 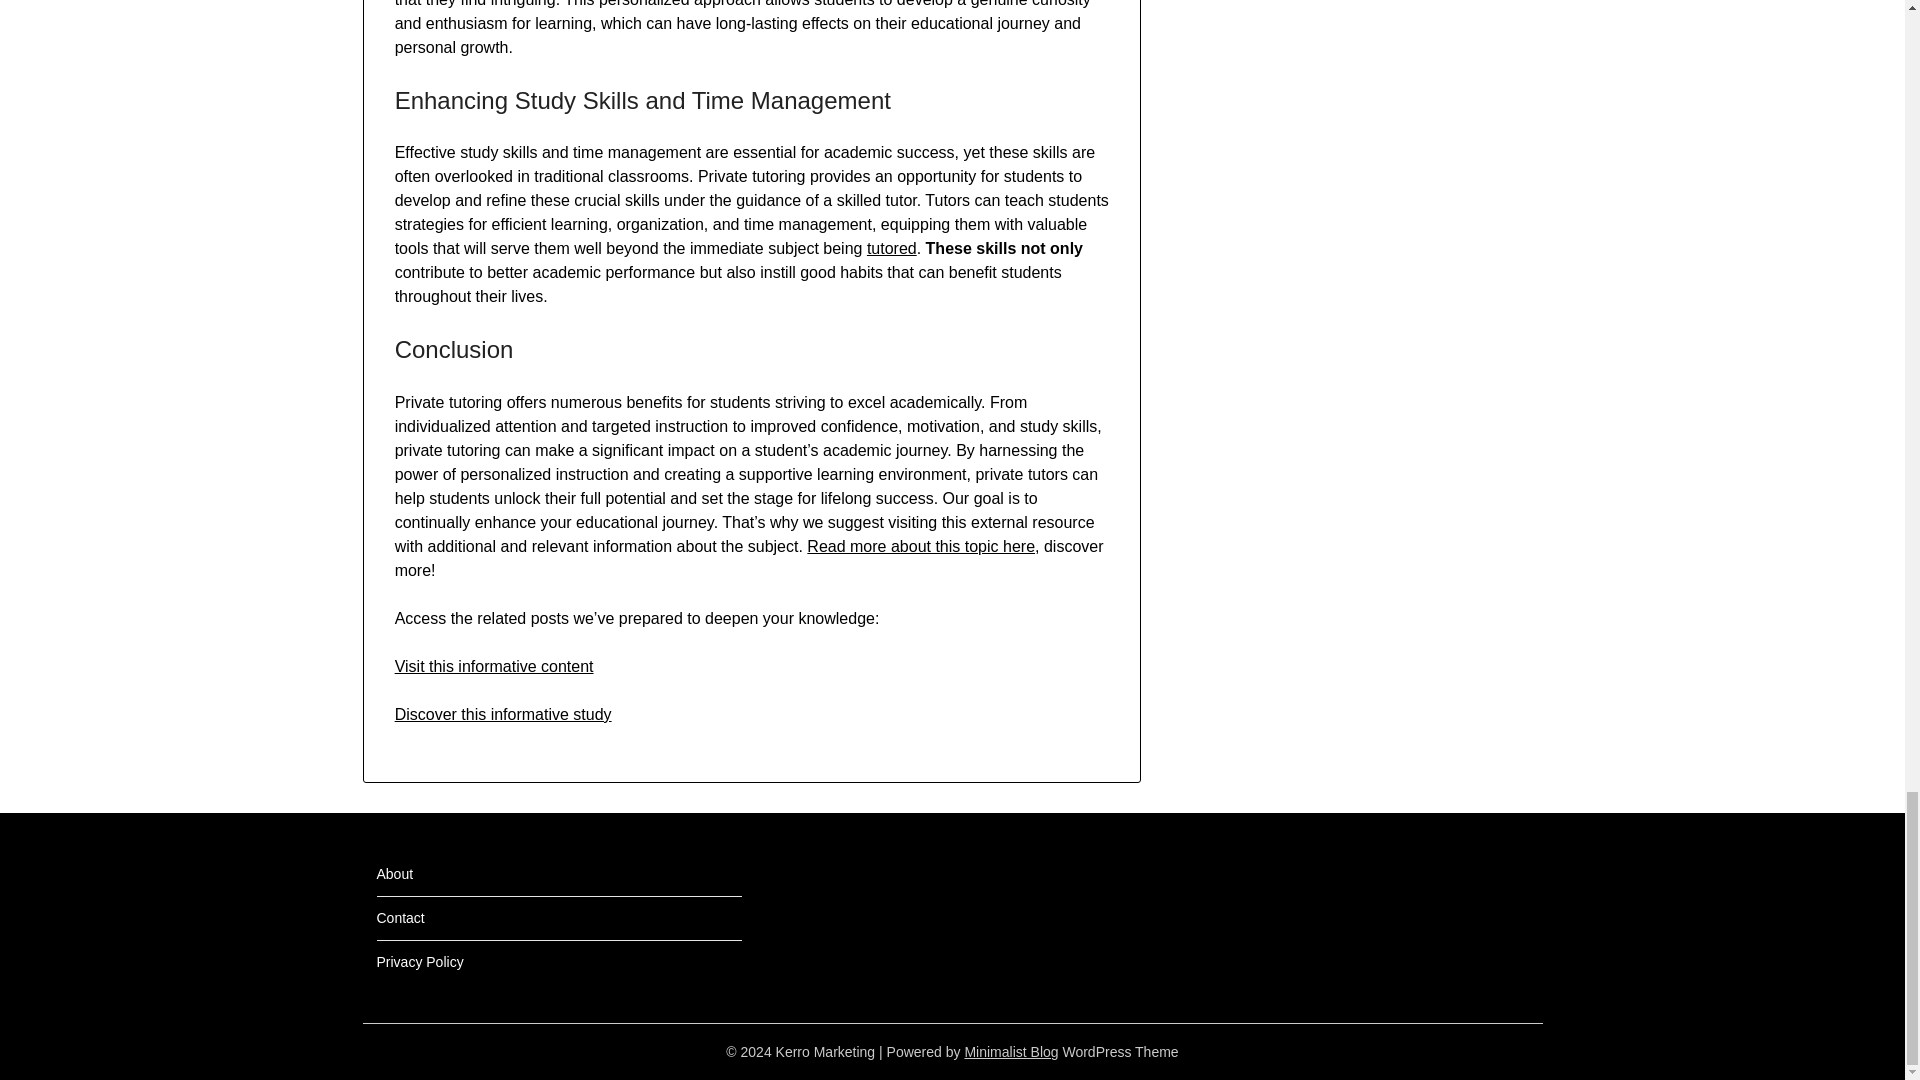 I want to click on About, so click(x=394, y=874).